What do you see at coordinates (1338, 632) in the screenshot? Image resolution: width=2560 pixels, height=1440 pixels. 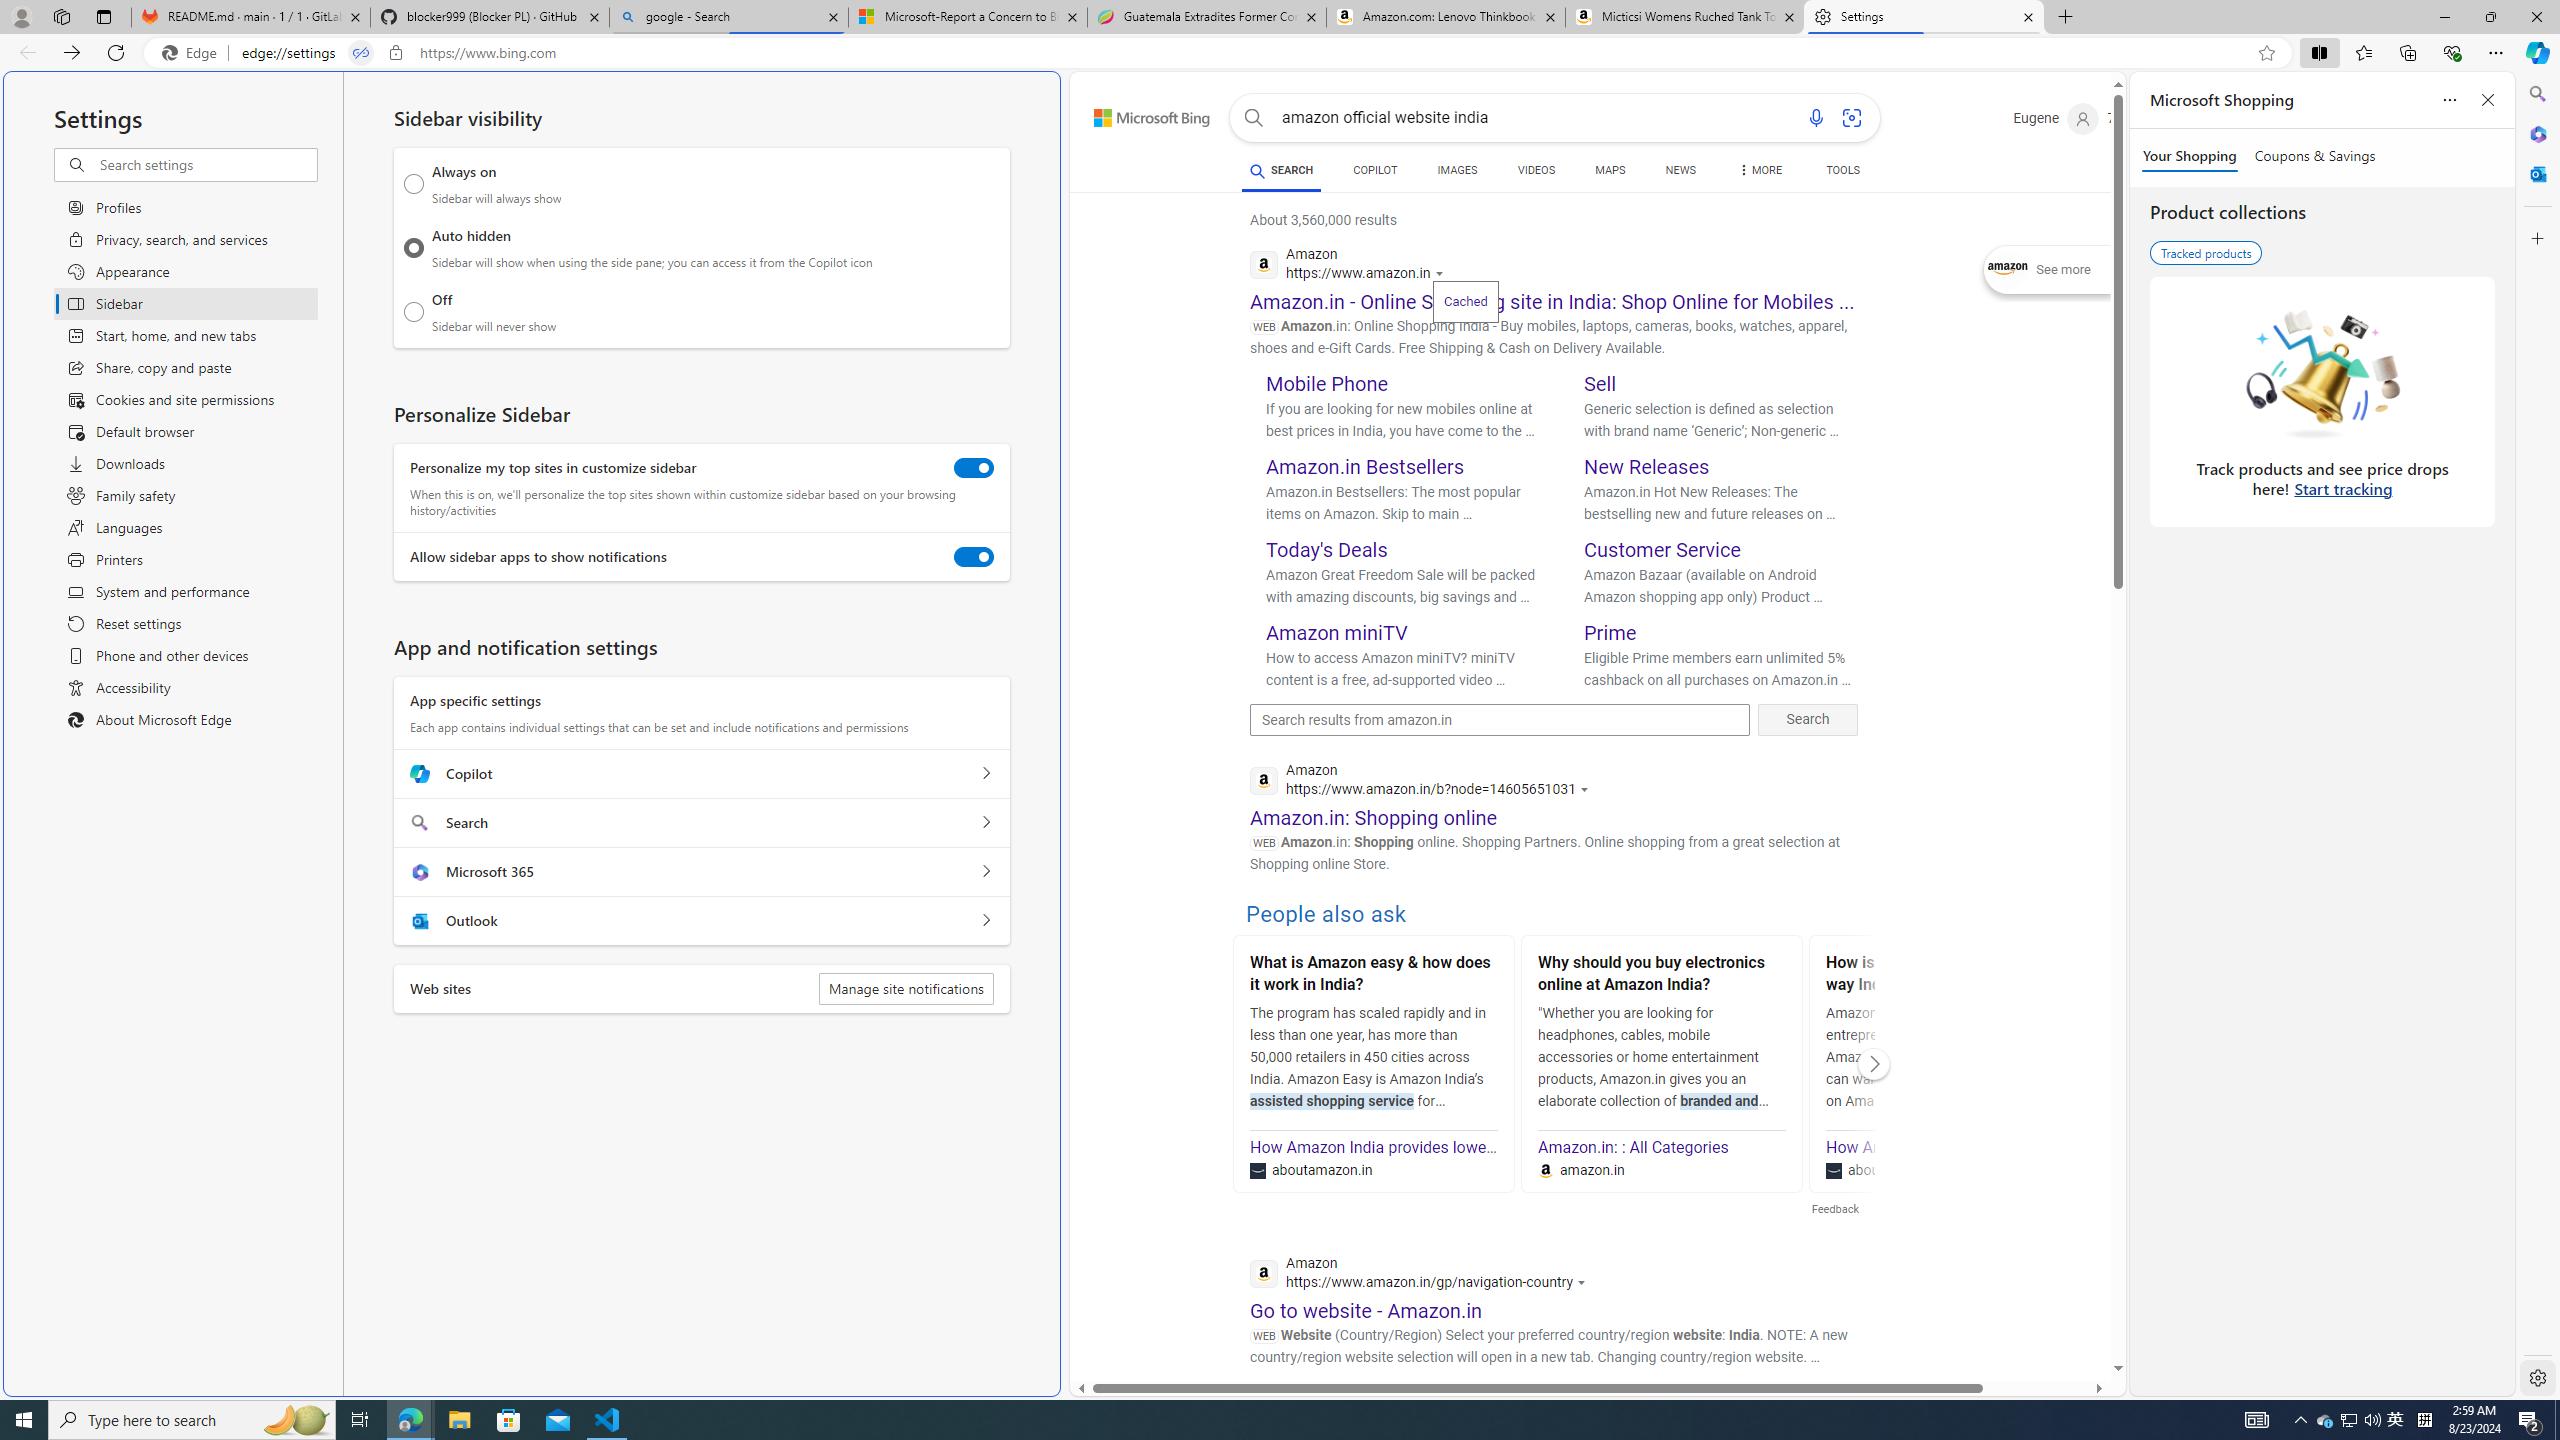 I see `Amazon miniTV` at bounding box center [1338, 632].